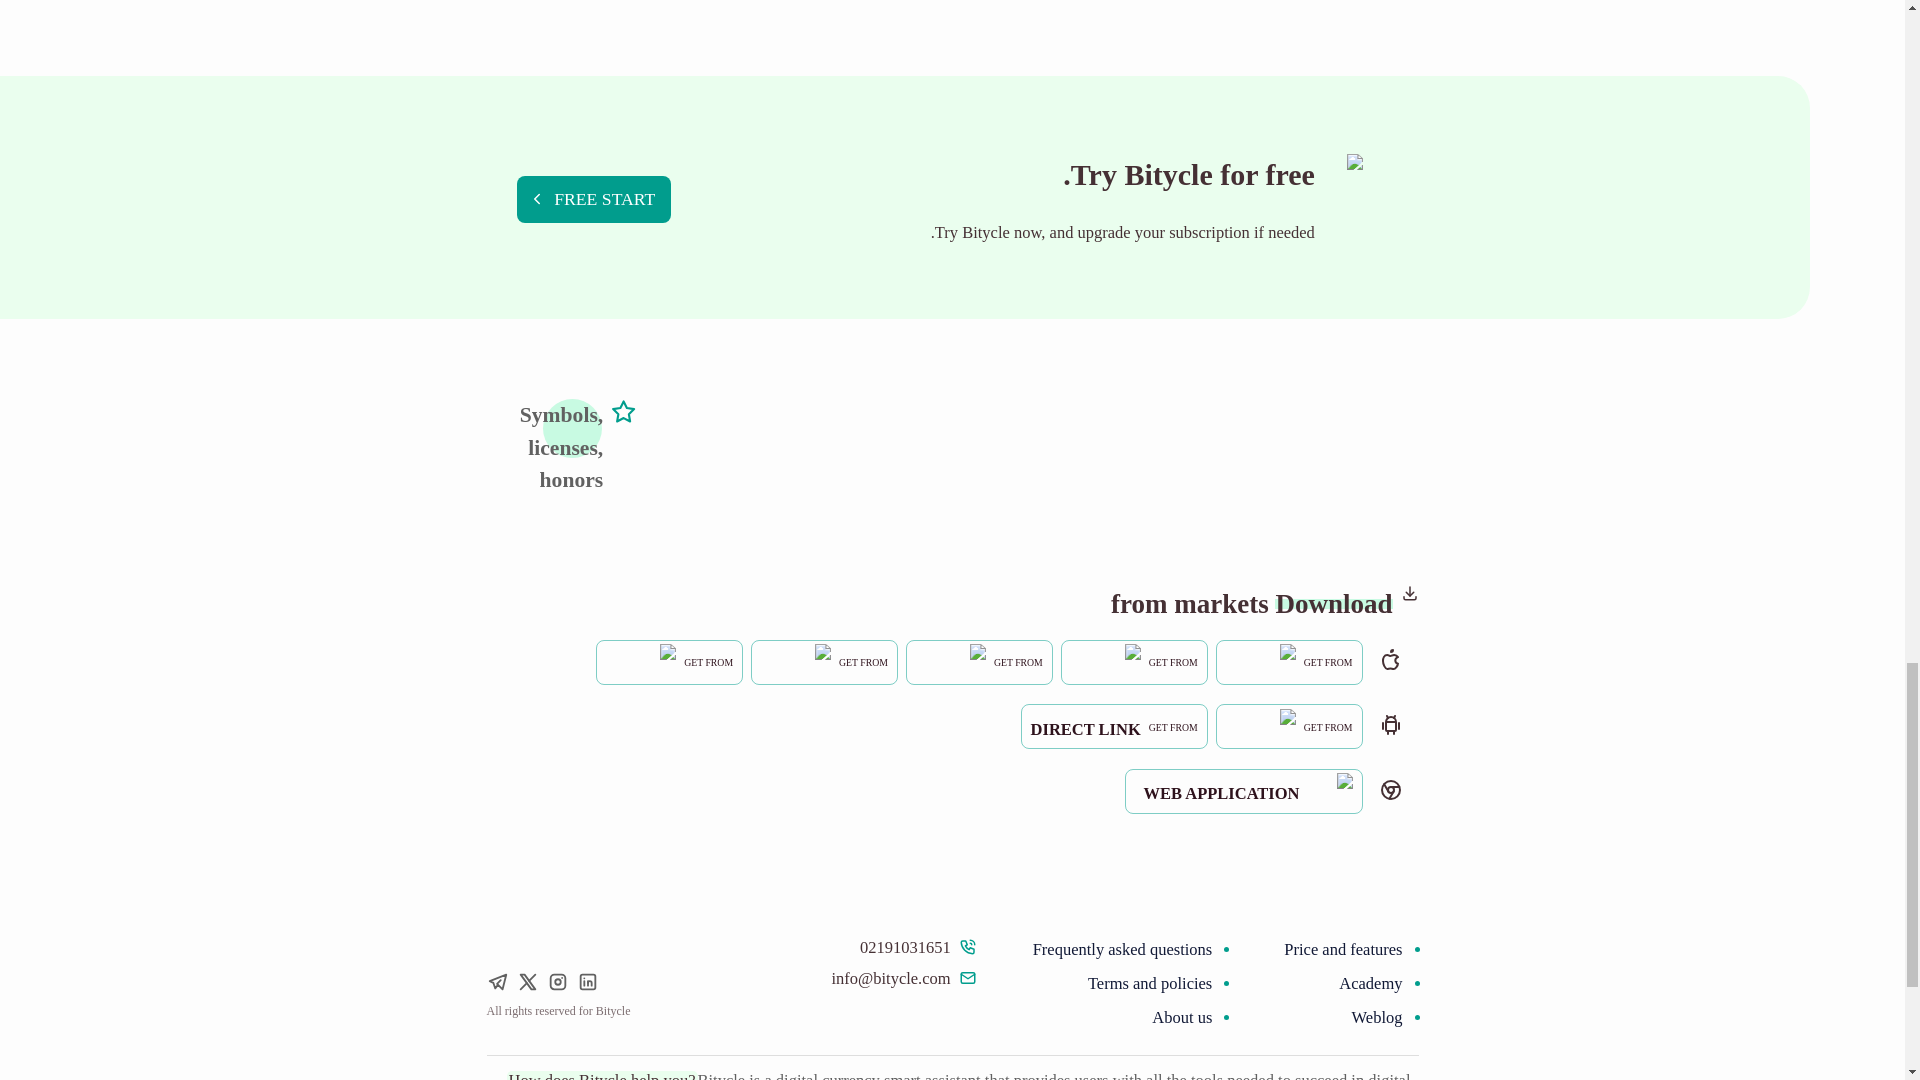  Describe the element at coordinates (669, 660) in the screenshot. I see `GET FROM` at that location.